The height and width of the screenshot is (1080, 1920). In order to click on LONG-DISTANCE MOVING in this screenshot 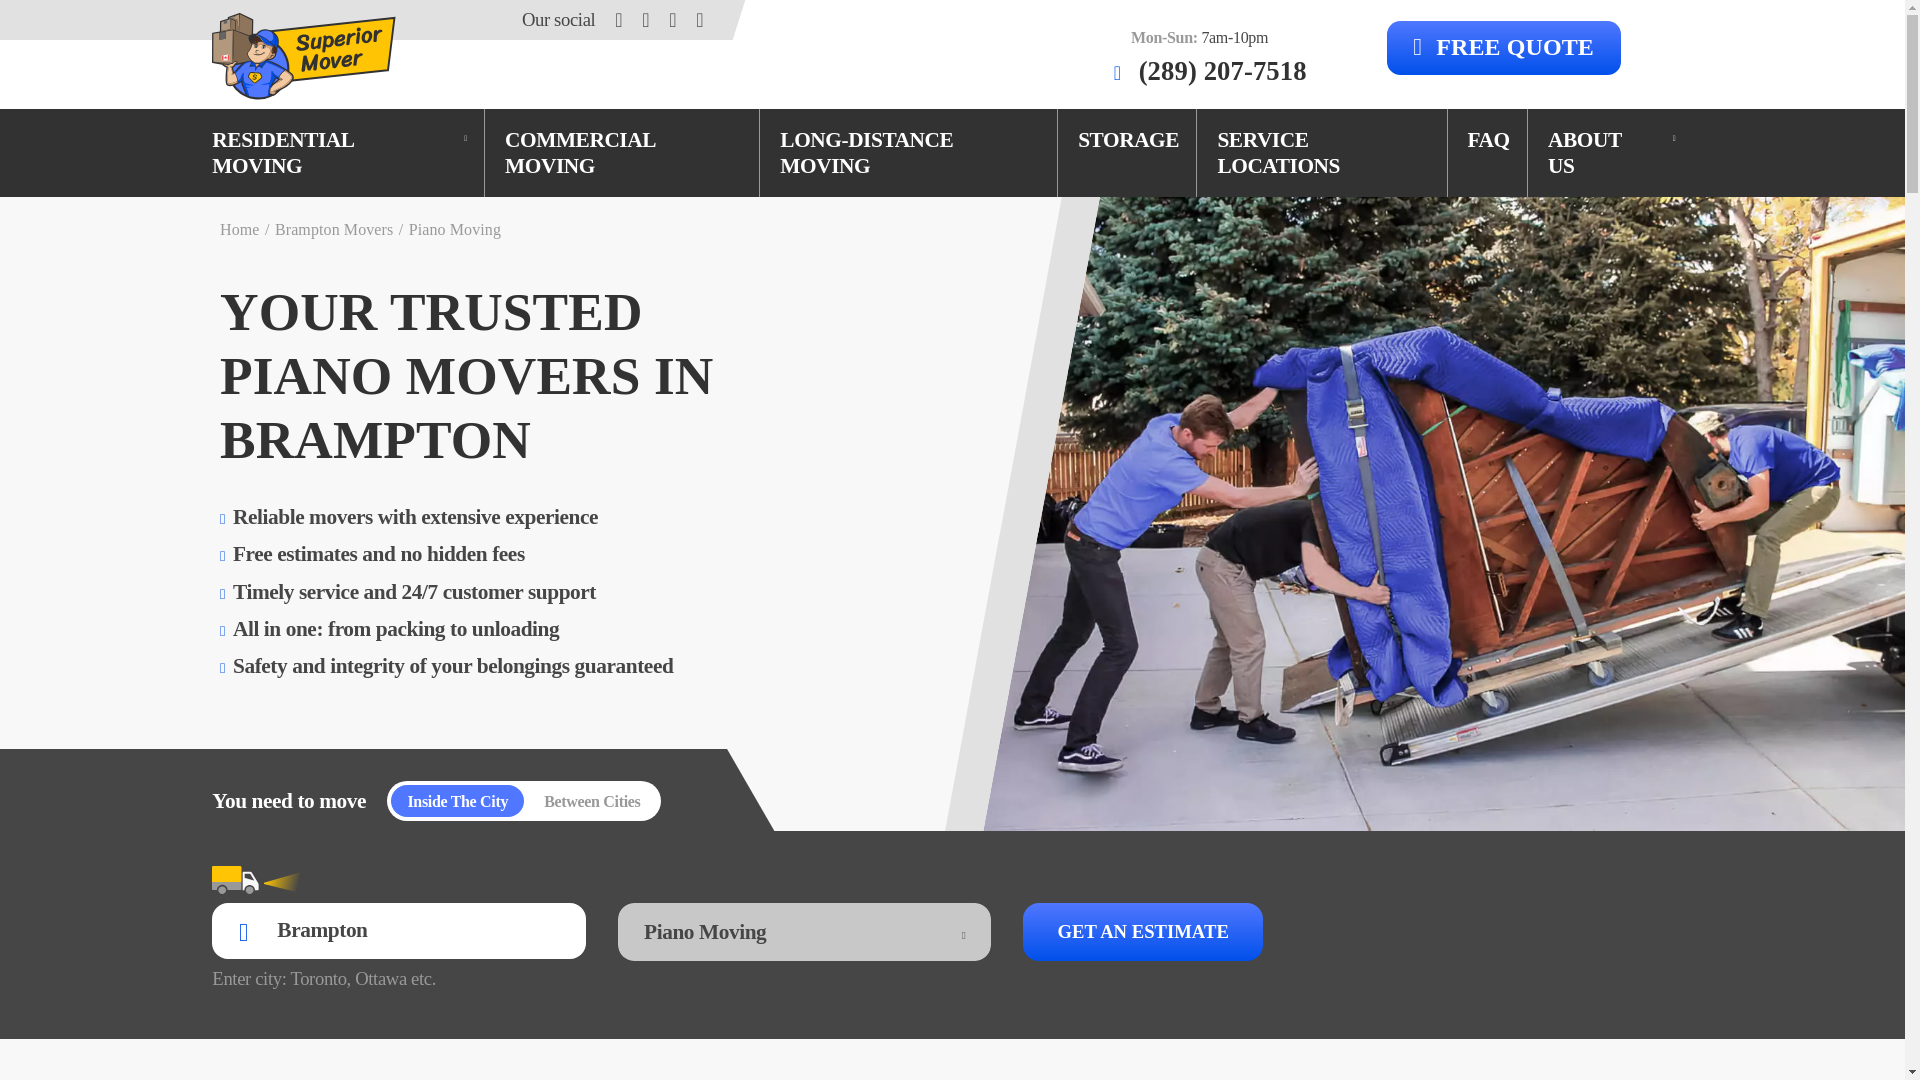, I will do `click(908, 154)`.